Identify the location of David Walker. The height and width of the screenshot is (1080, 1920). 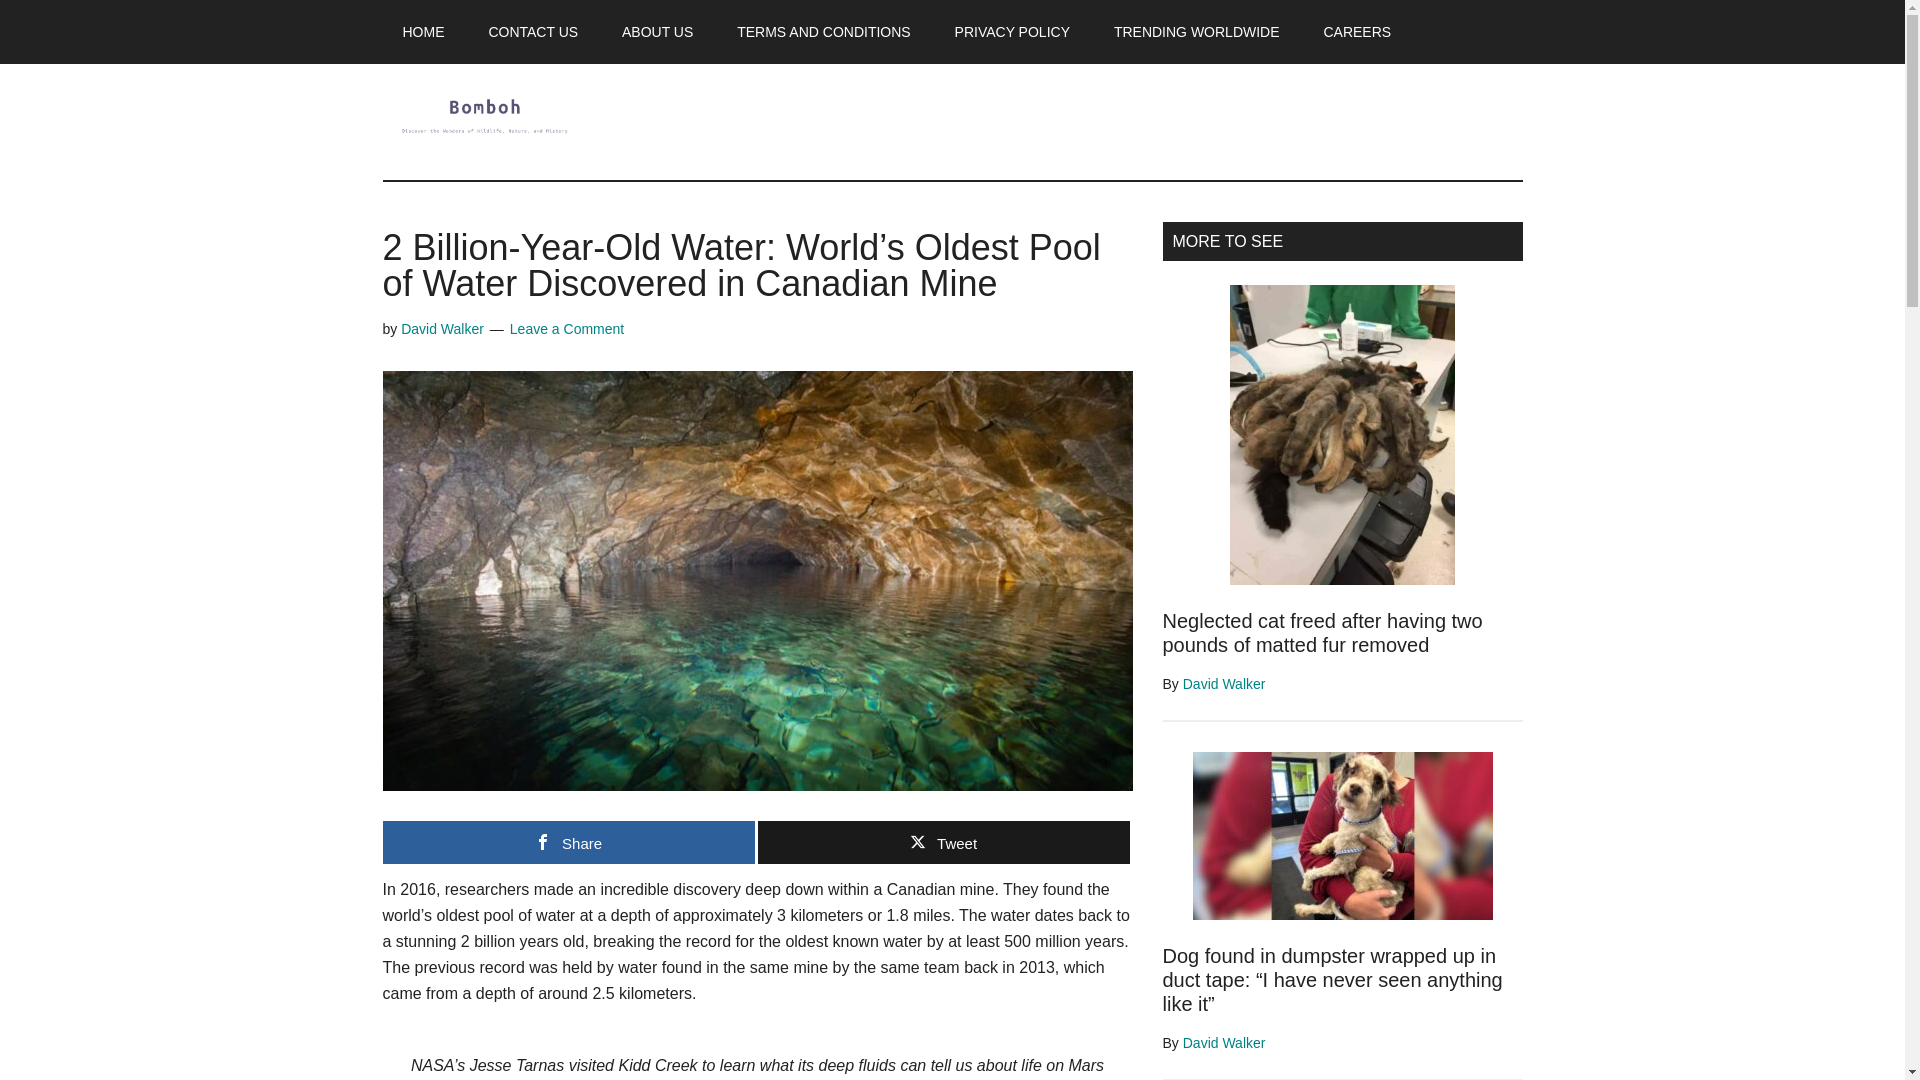
(1224, 684).